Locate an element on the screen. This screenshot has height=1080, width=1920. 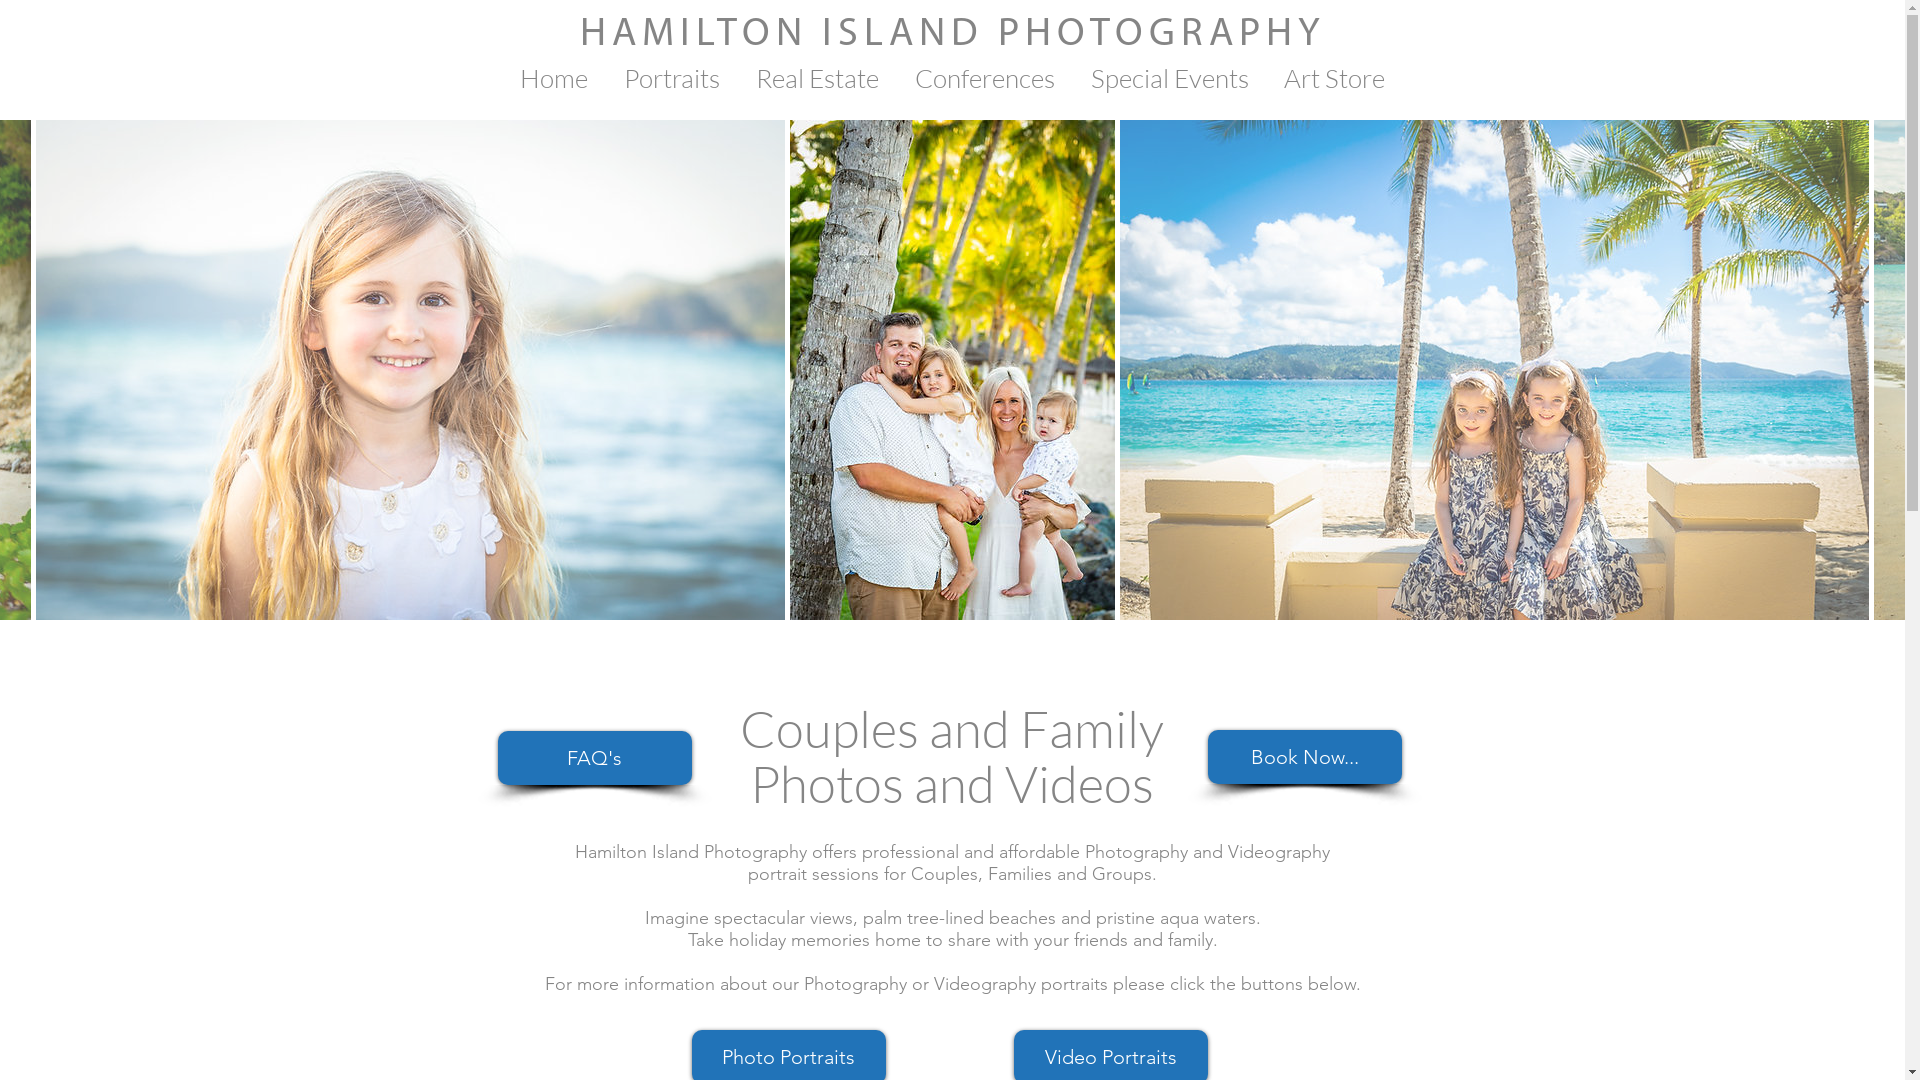
Portraits is located at coordinates (672, 78).